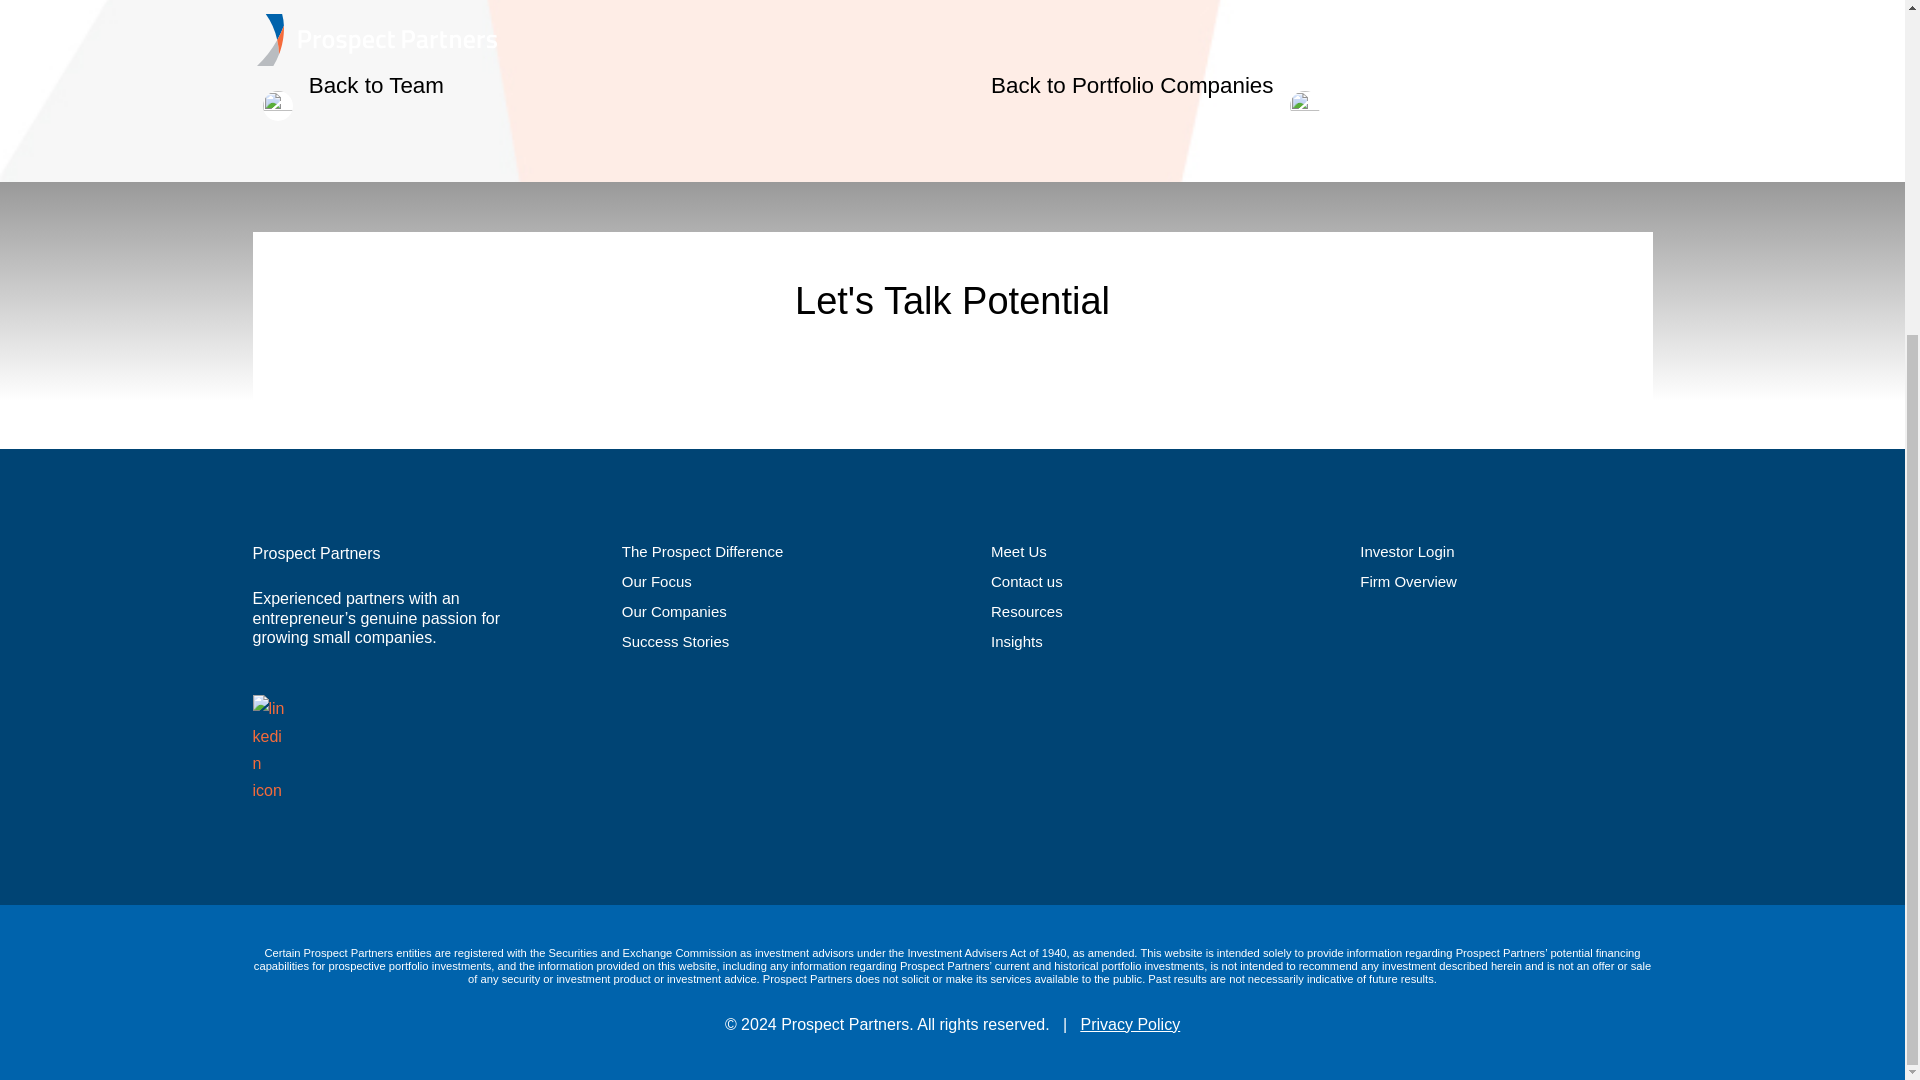  What do you see at coordinates (674, 610) in the screenshot?
I see `Our Companies` at bounding box center [674, 610].